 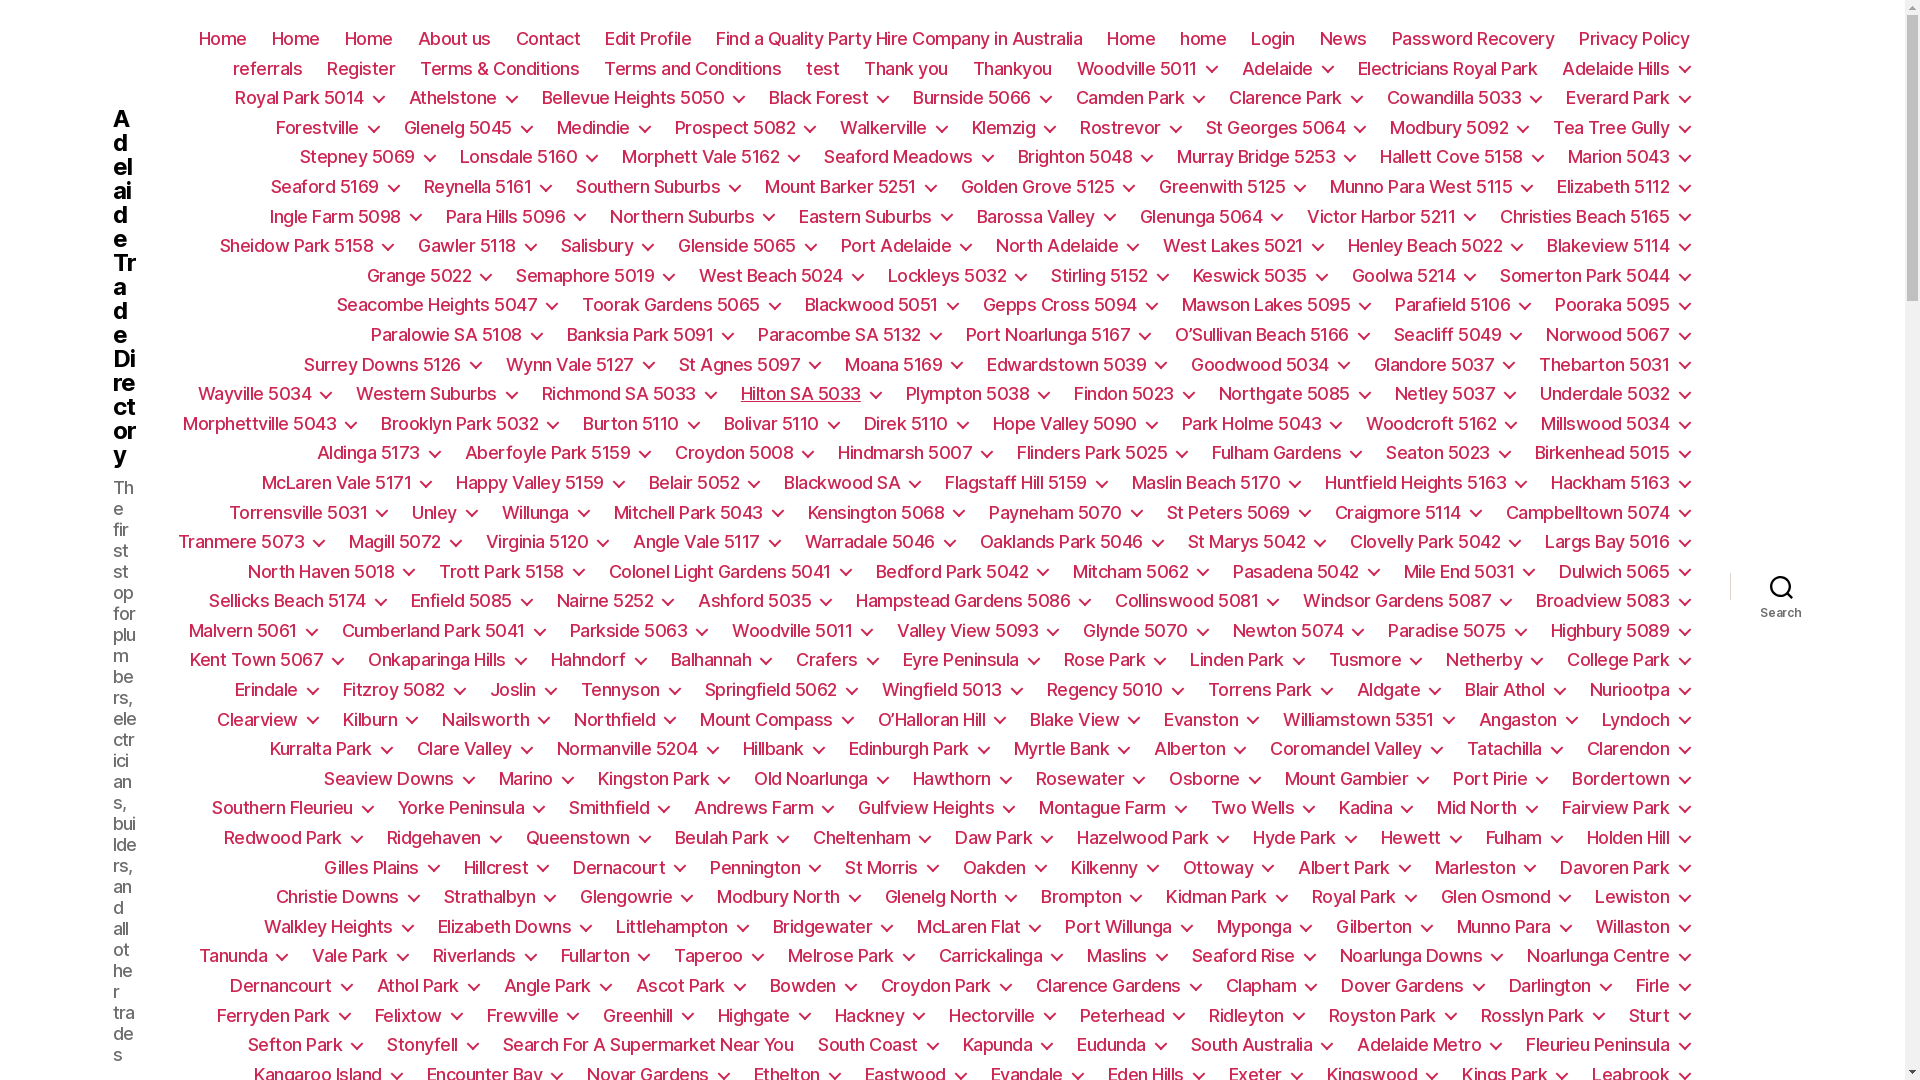 I want to click on News, so click(x=1344, y=39).